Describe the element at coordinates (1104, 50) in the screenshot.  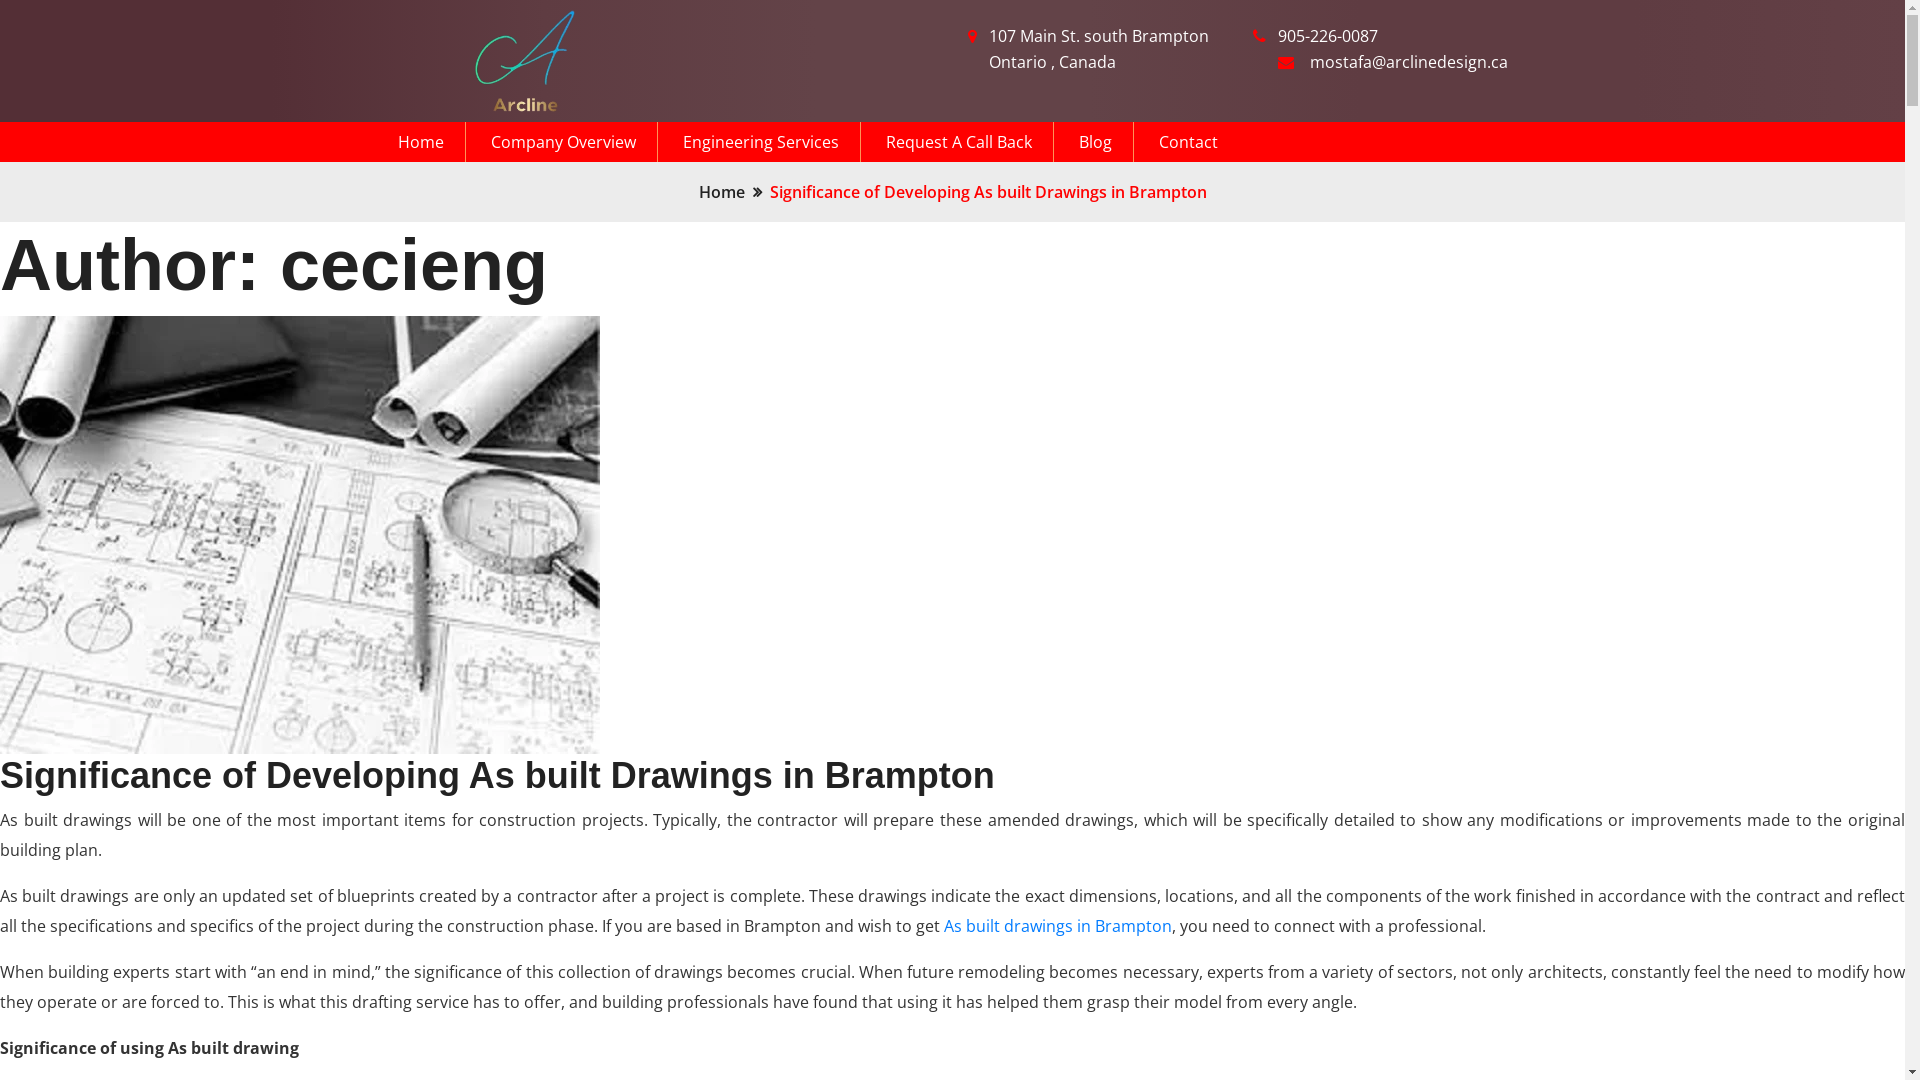
I see `107 Main St. south Brampton Ontario , Canada` at that location.